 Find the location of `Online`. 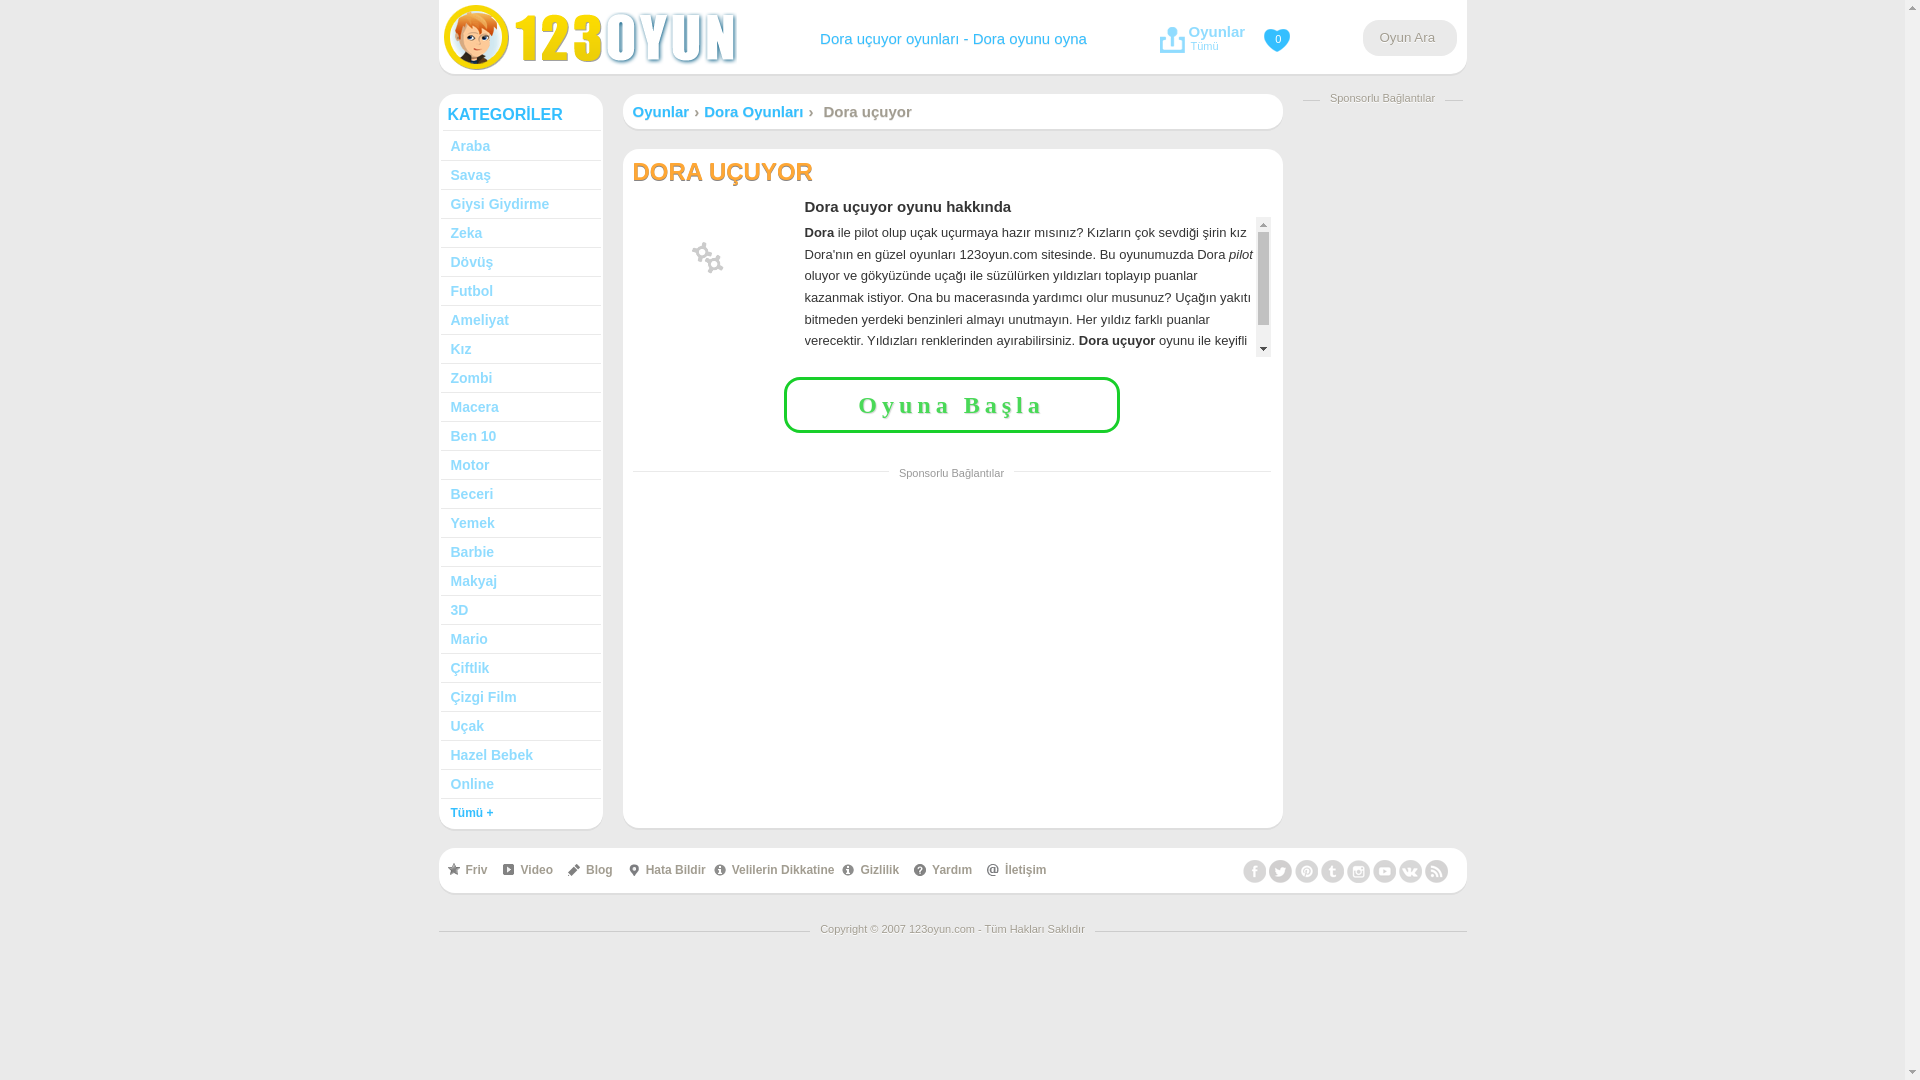

Online is located at coordinates (520, 784).